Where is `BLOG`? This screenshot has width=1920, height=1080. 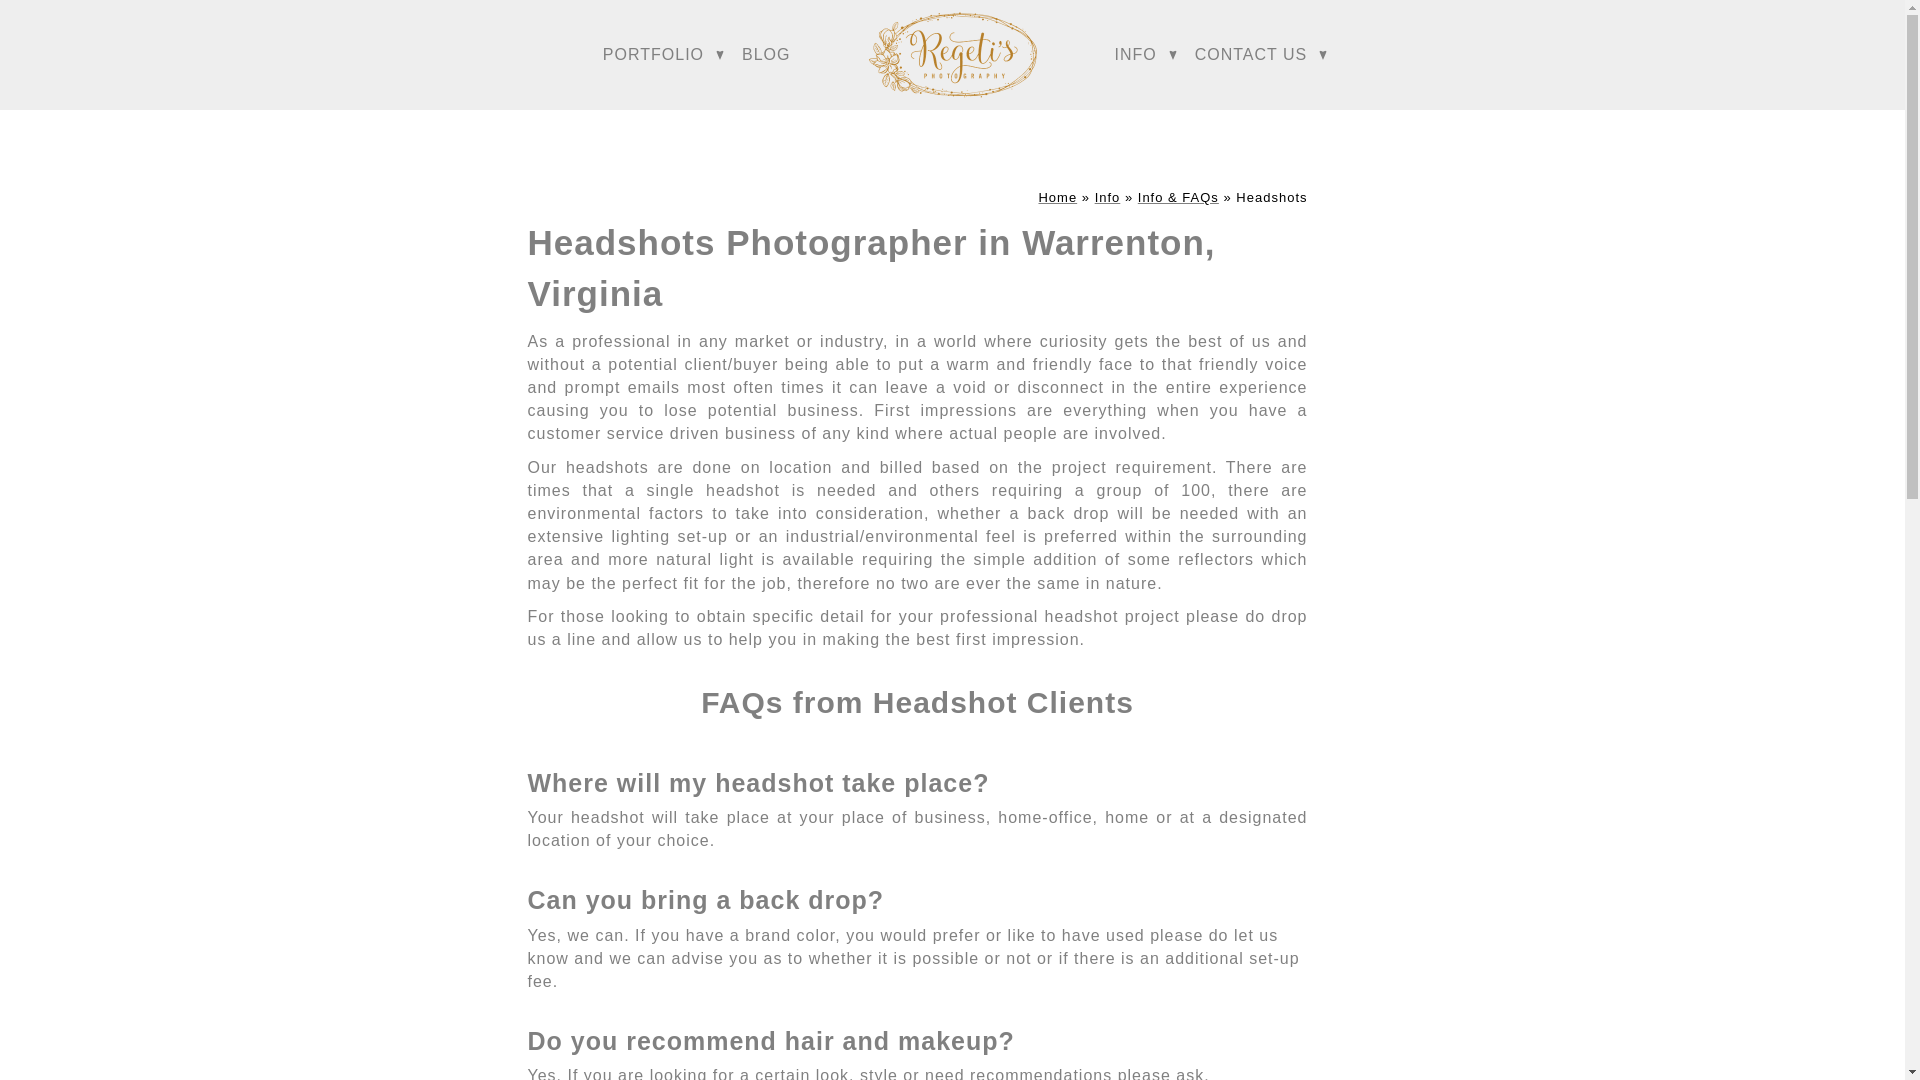
BLOG is located at coordinates (765, 54).